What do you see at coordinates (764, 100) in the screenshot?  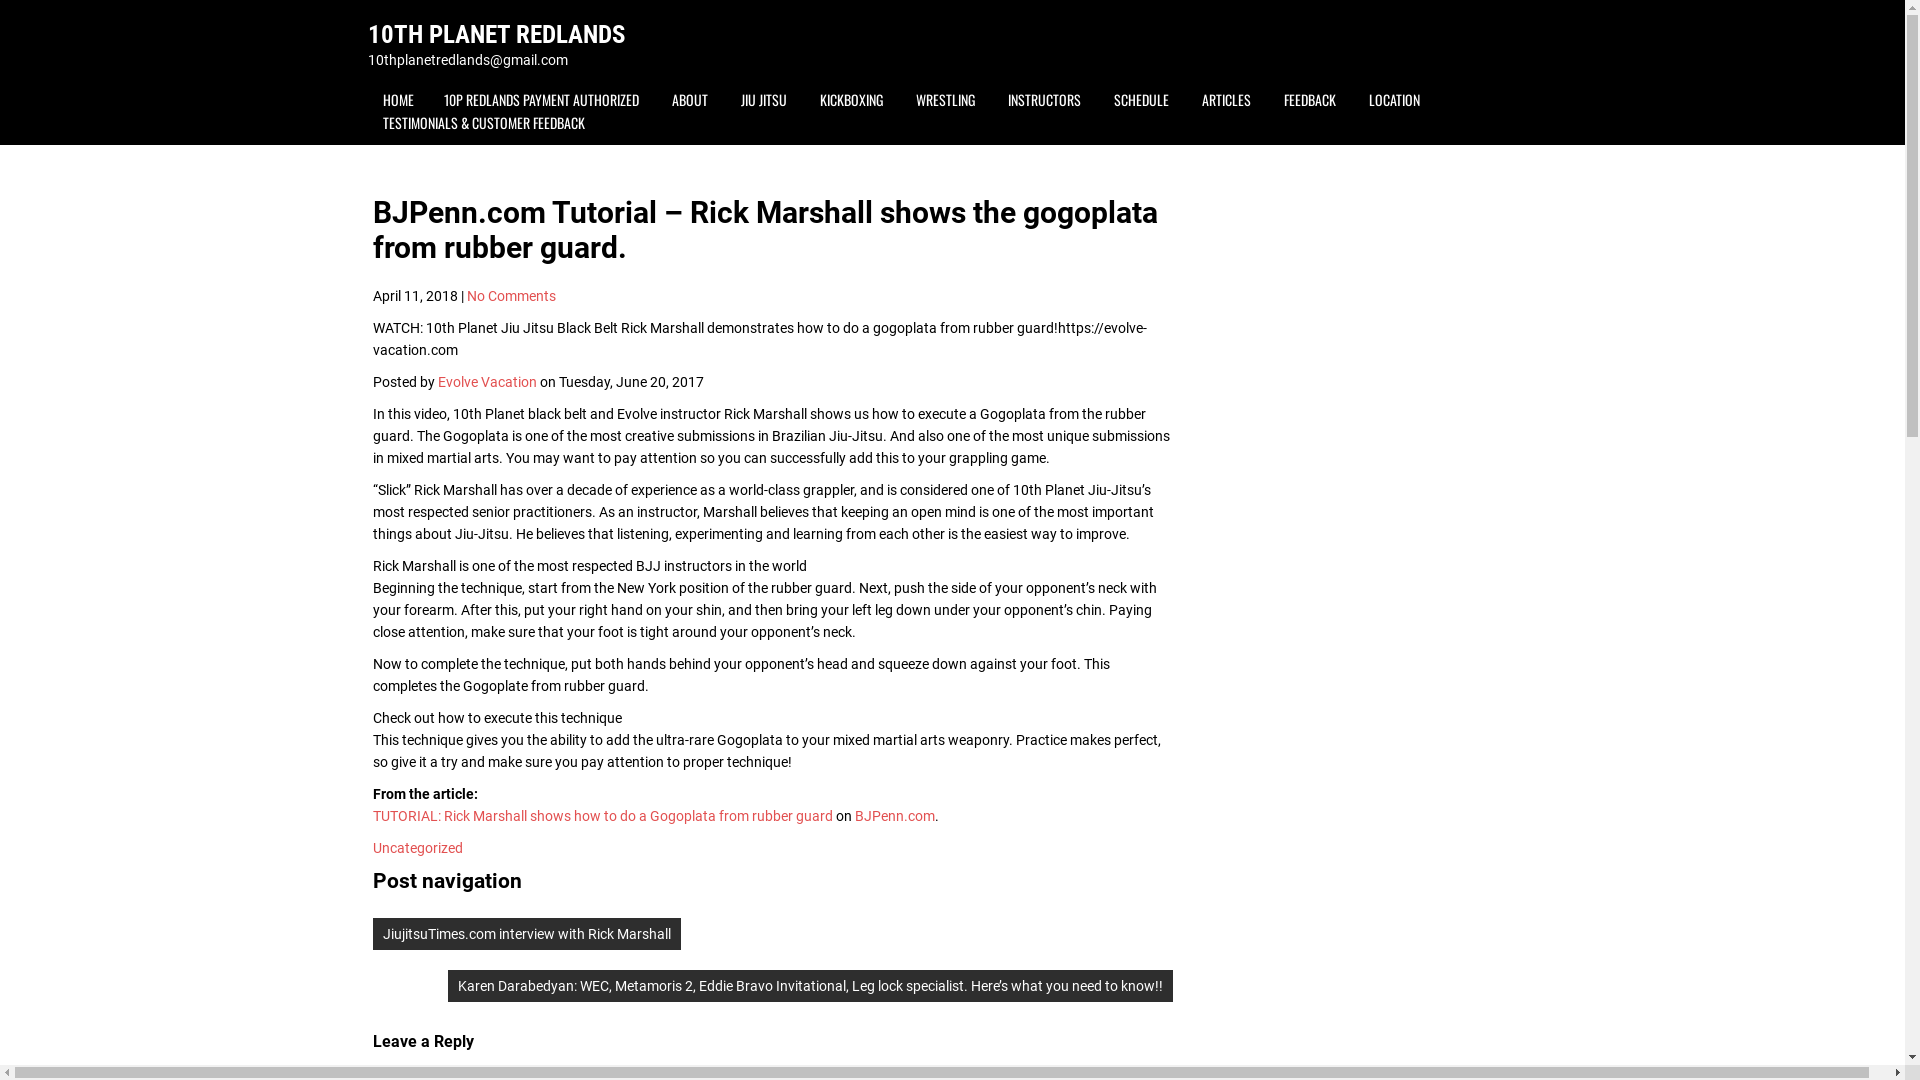 I see `JIU JITSU` at bounding box center [764, 100].